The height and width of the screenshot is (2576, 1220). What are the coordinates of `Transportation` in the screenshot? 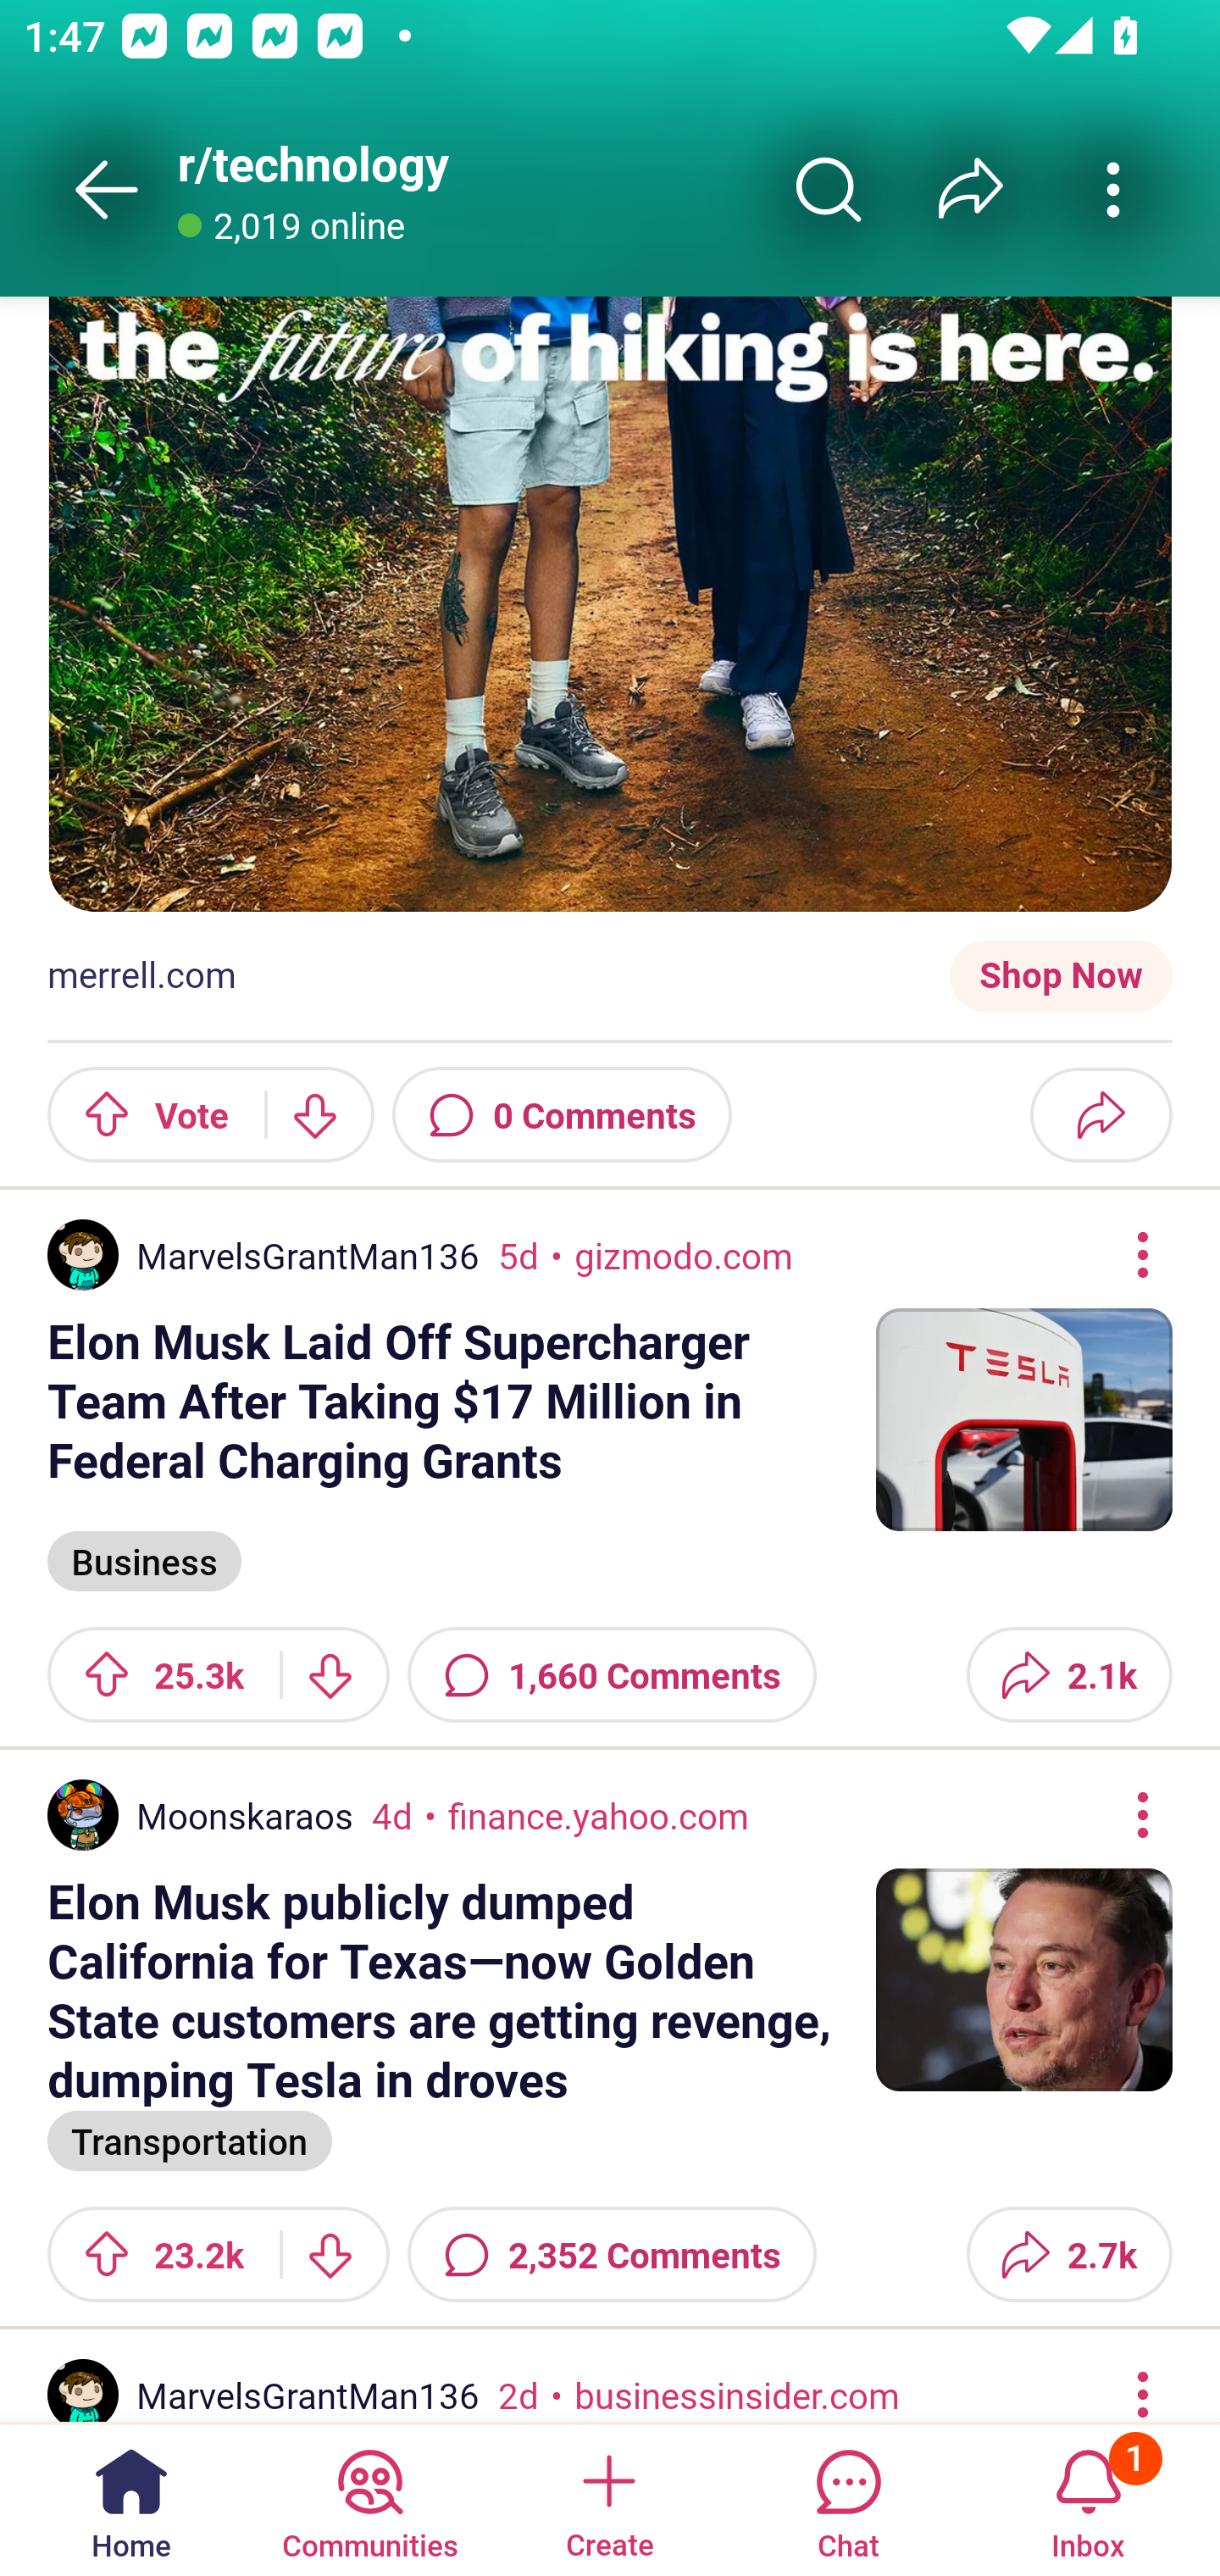 It's located at (190, 2139).